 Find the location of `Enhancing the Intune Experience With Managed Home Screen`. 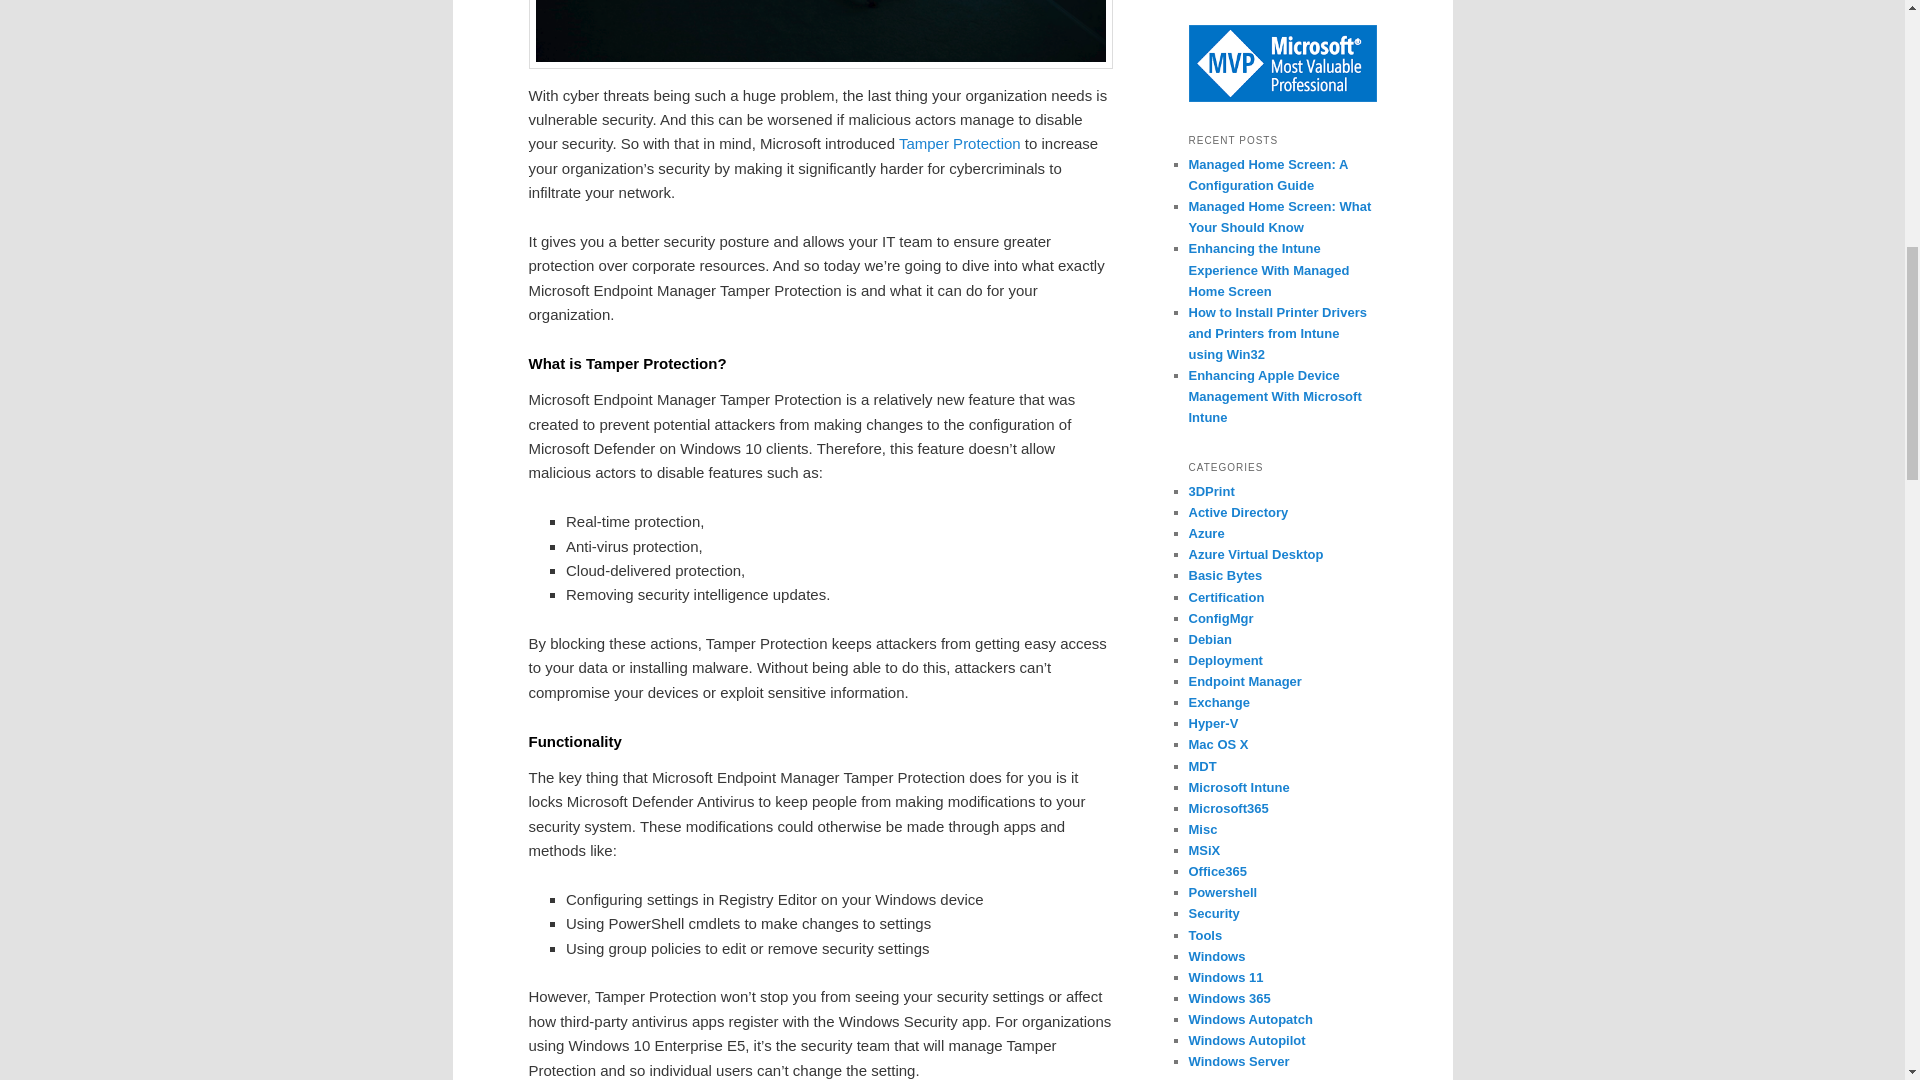

Enhancing the Intune Experience With Managed Home Screen is located at coordinates (1268, 269).